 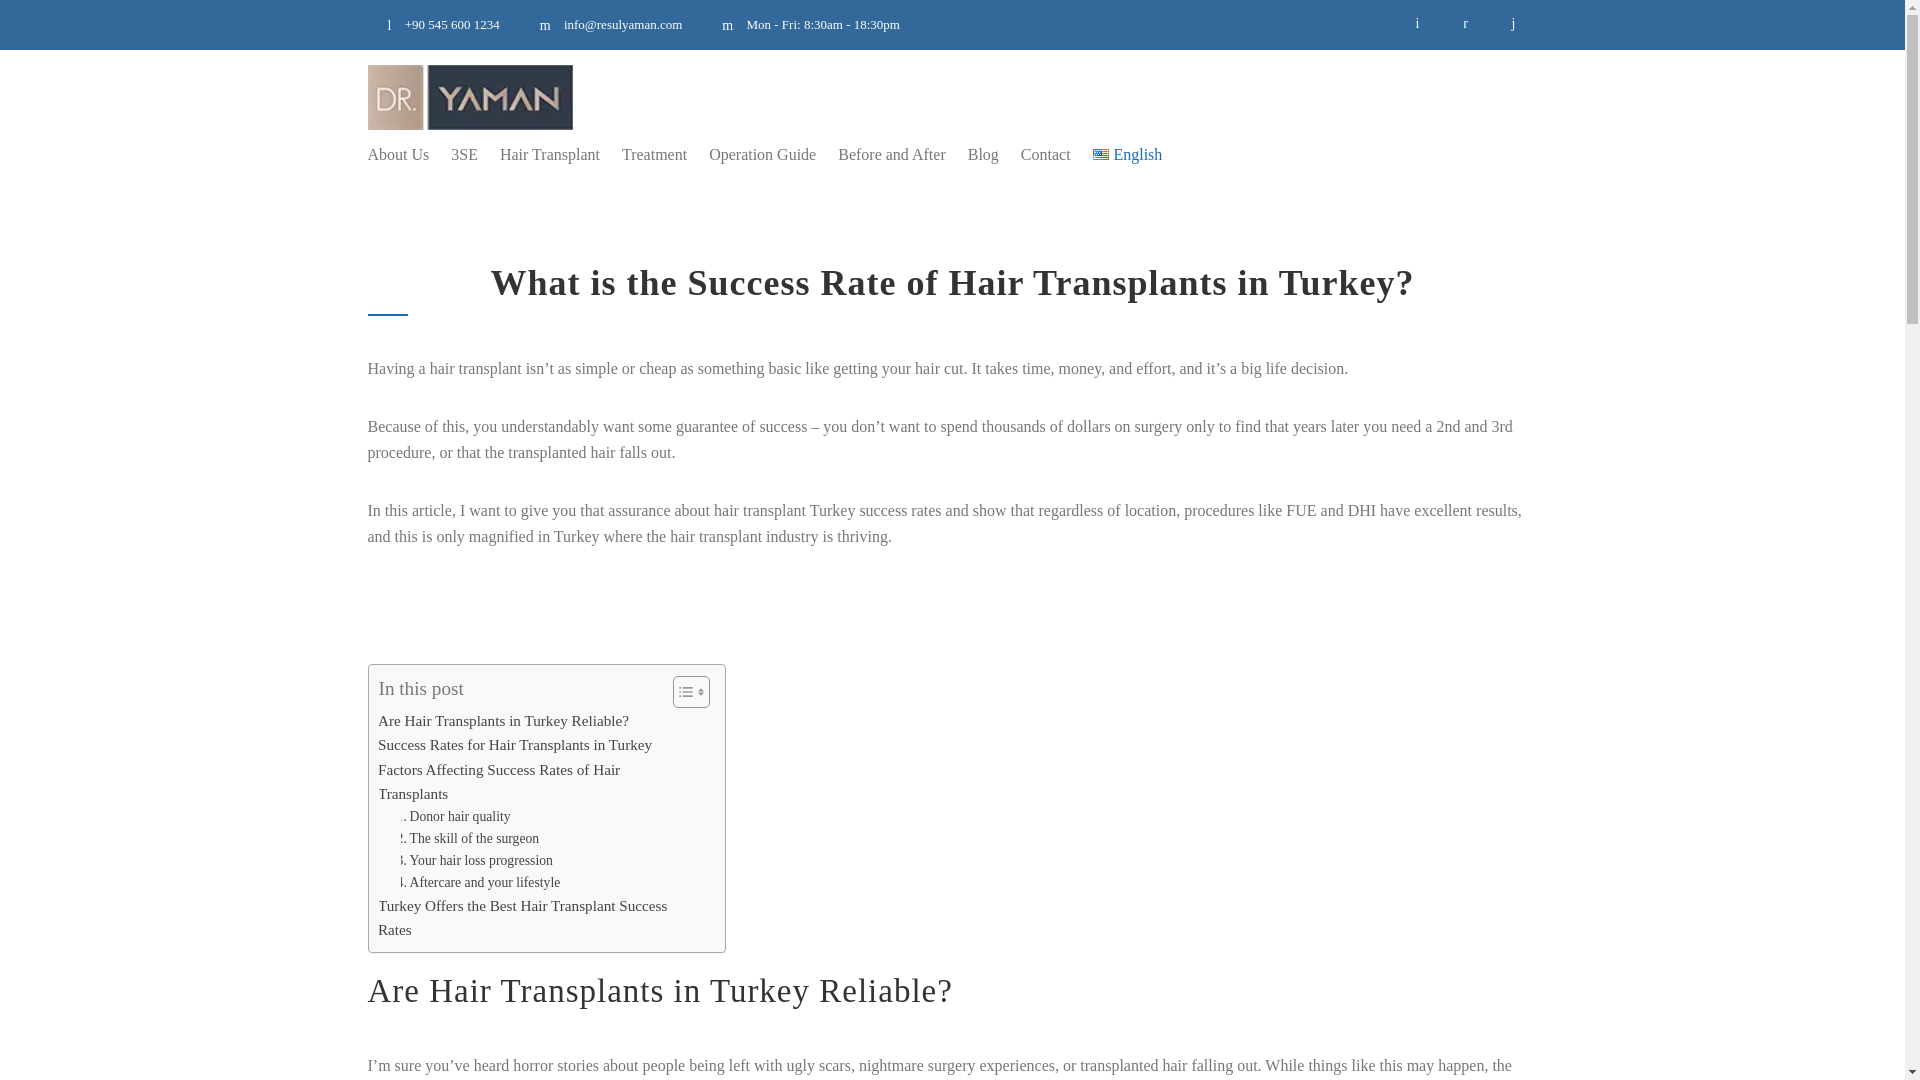 What do you see at coordinates (470, 96) in the screenshot?
I see `Dr Resul Yaman Hair Clinic` at bounding box center [470, 96].